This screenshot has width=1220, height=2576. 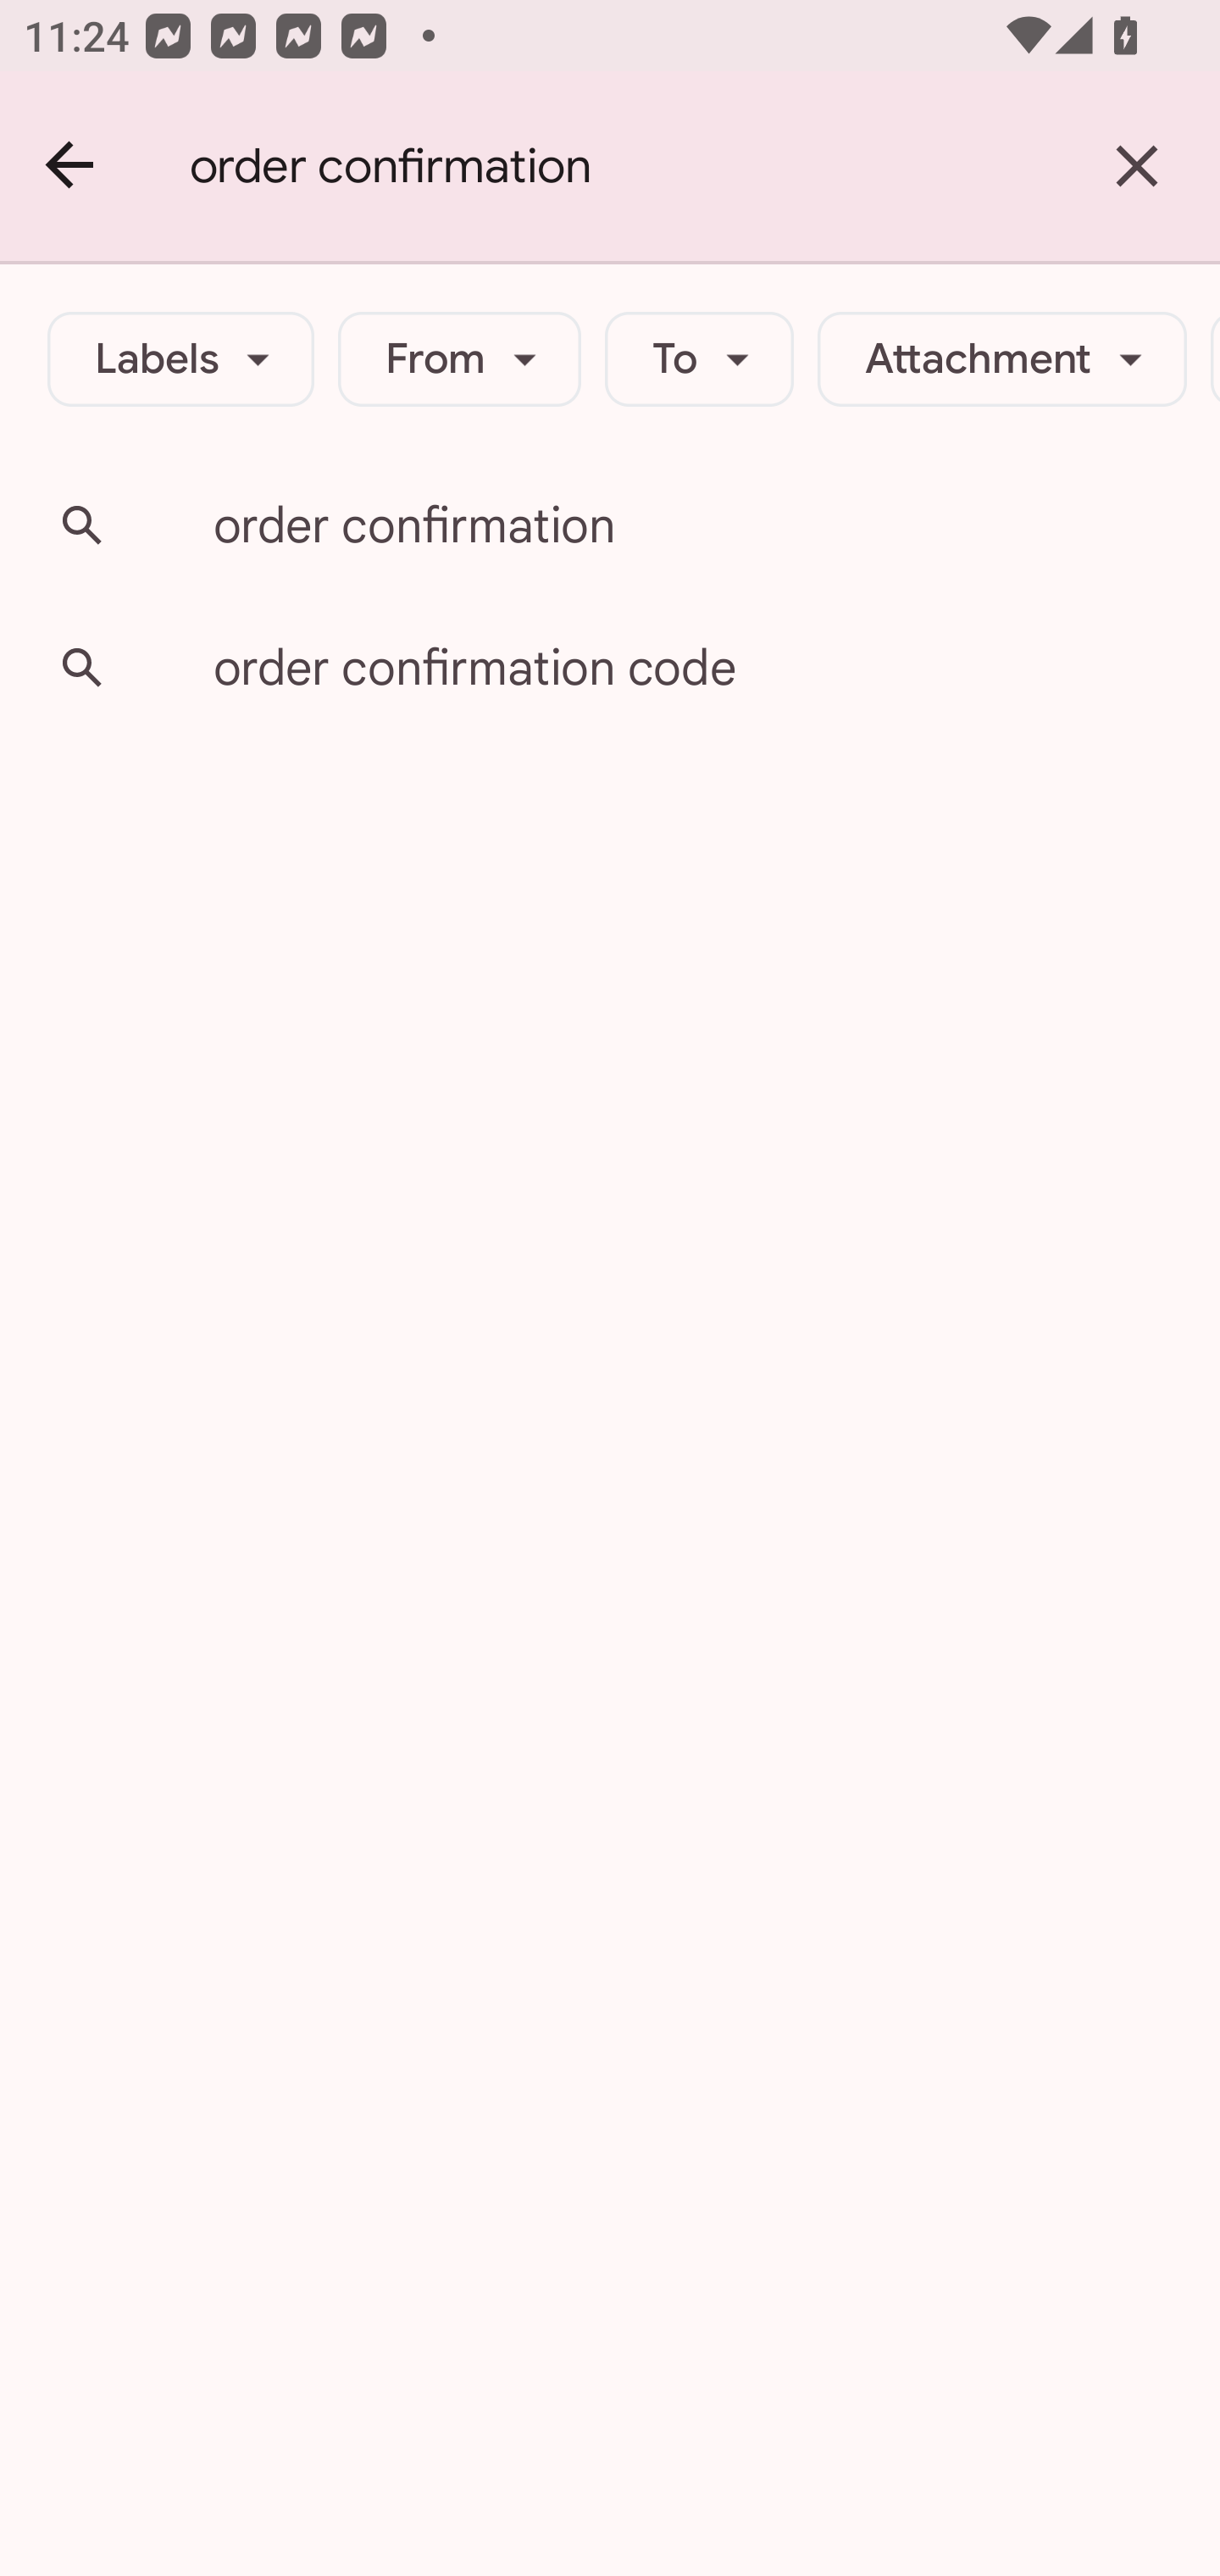 What do you see at coordinates (1137, 166) in the screenshot?
I see `Clear text` at bounding box center [1137, 166].